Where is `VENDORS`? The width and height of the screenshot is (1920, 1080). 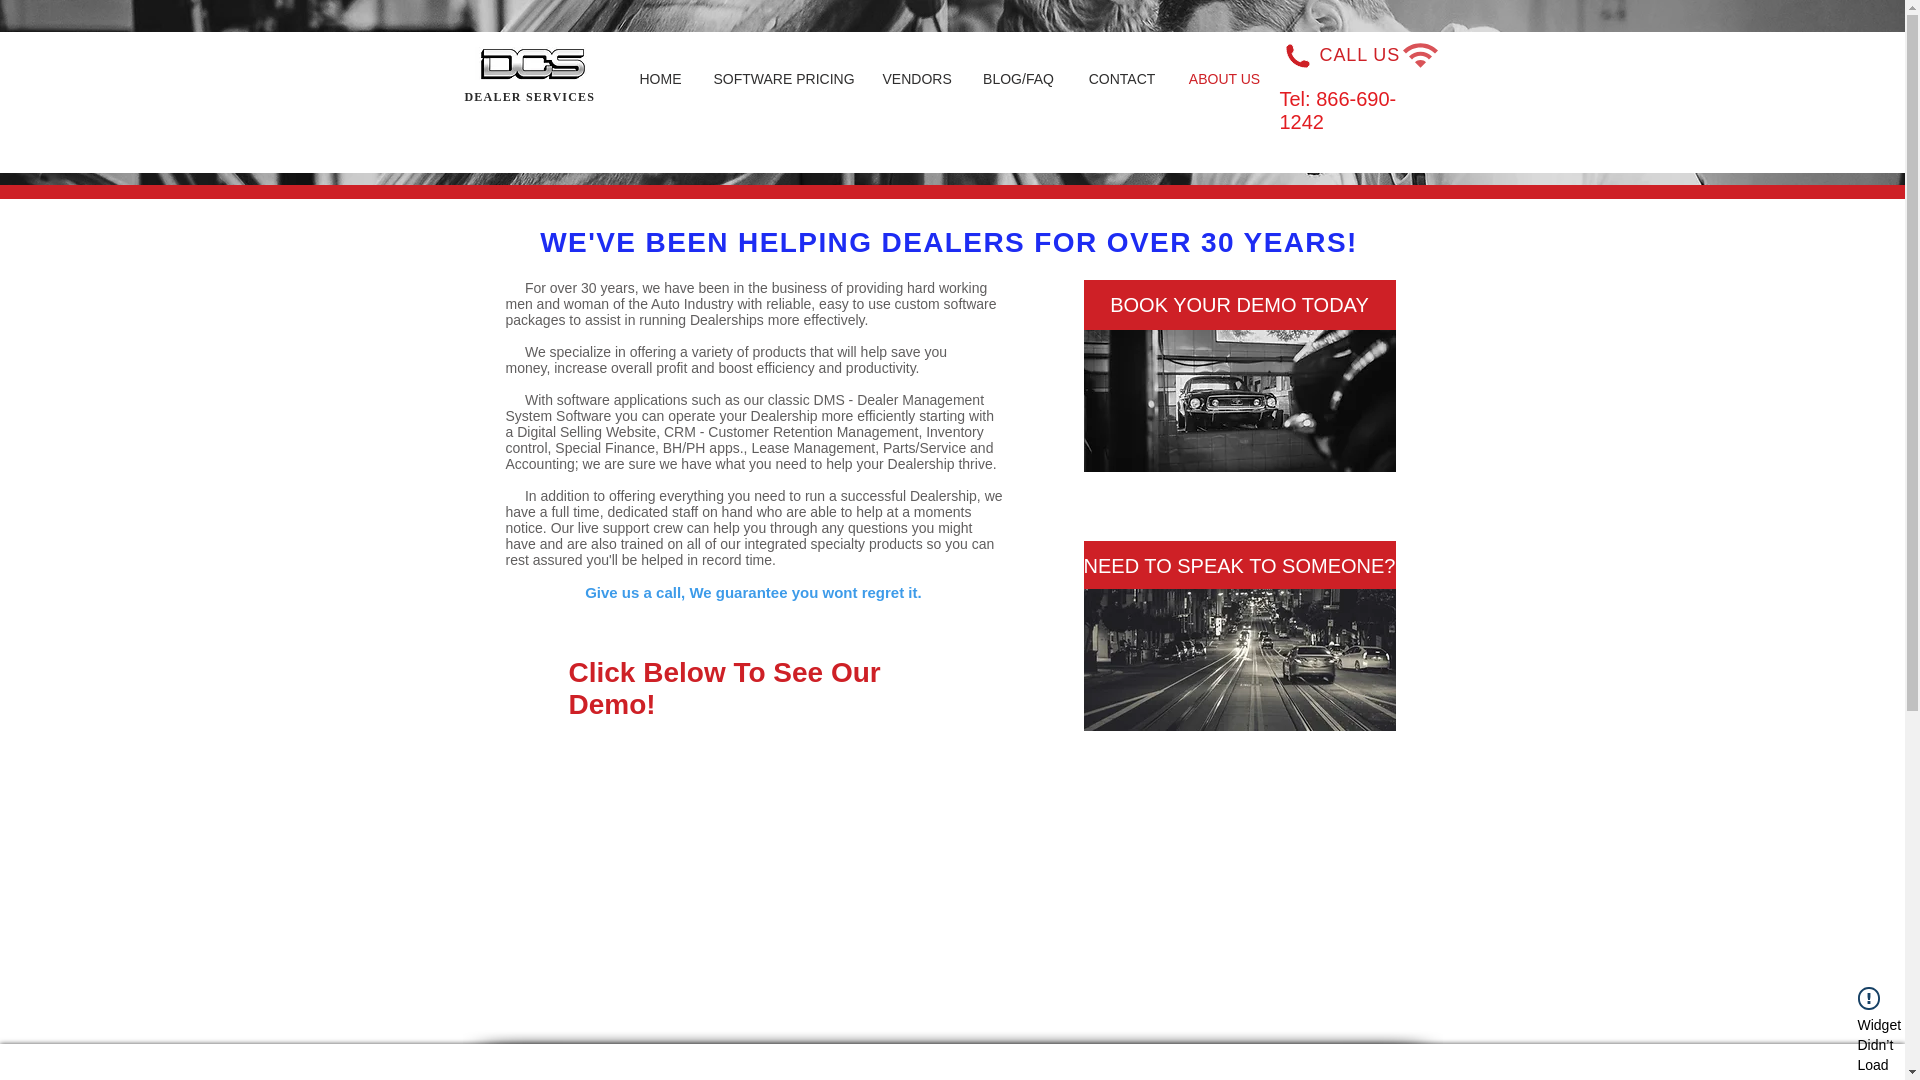
VENDORS is located at coordinates (916, 78).